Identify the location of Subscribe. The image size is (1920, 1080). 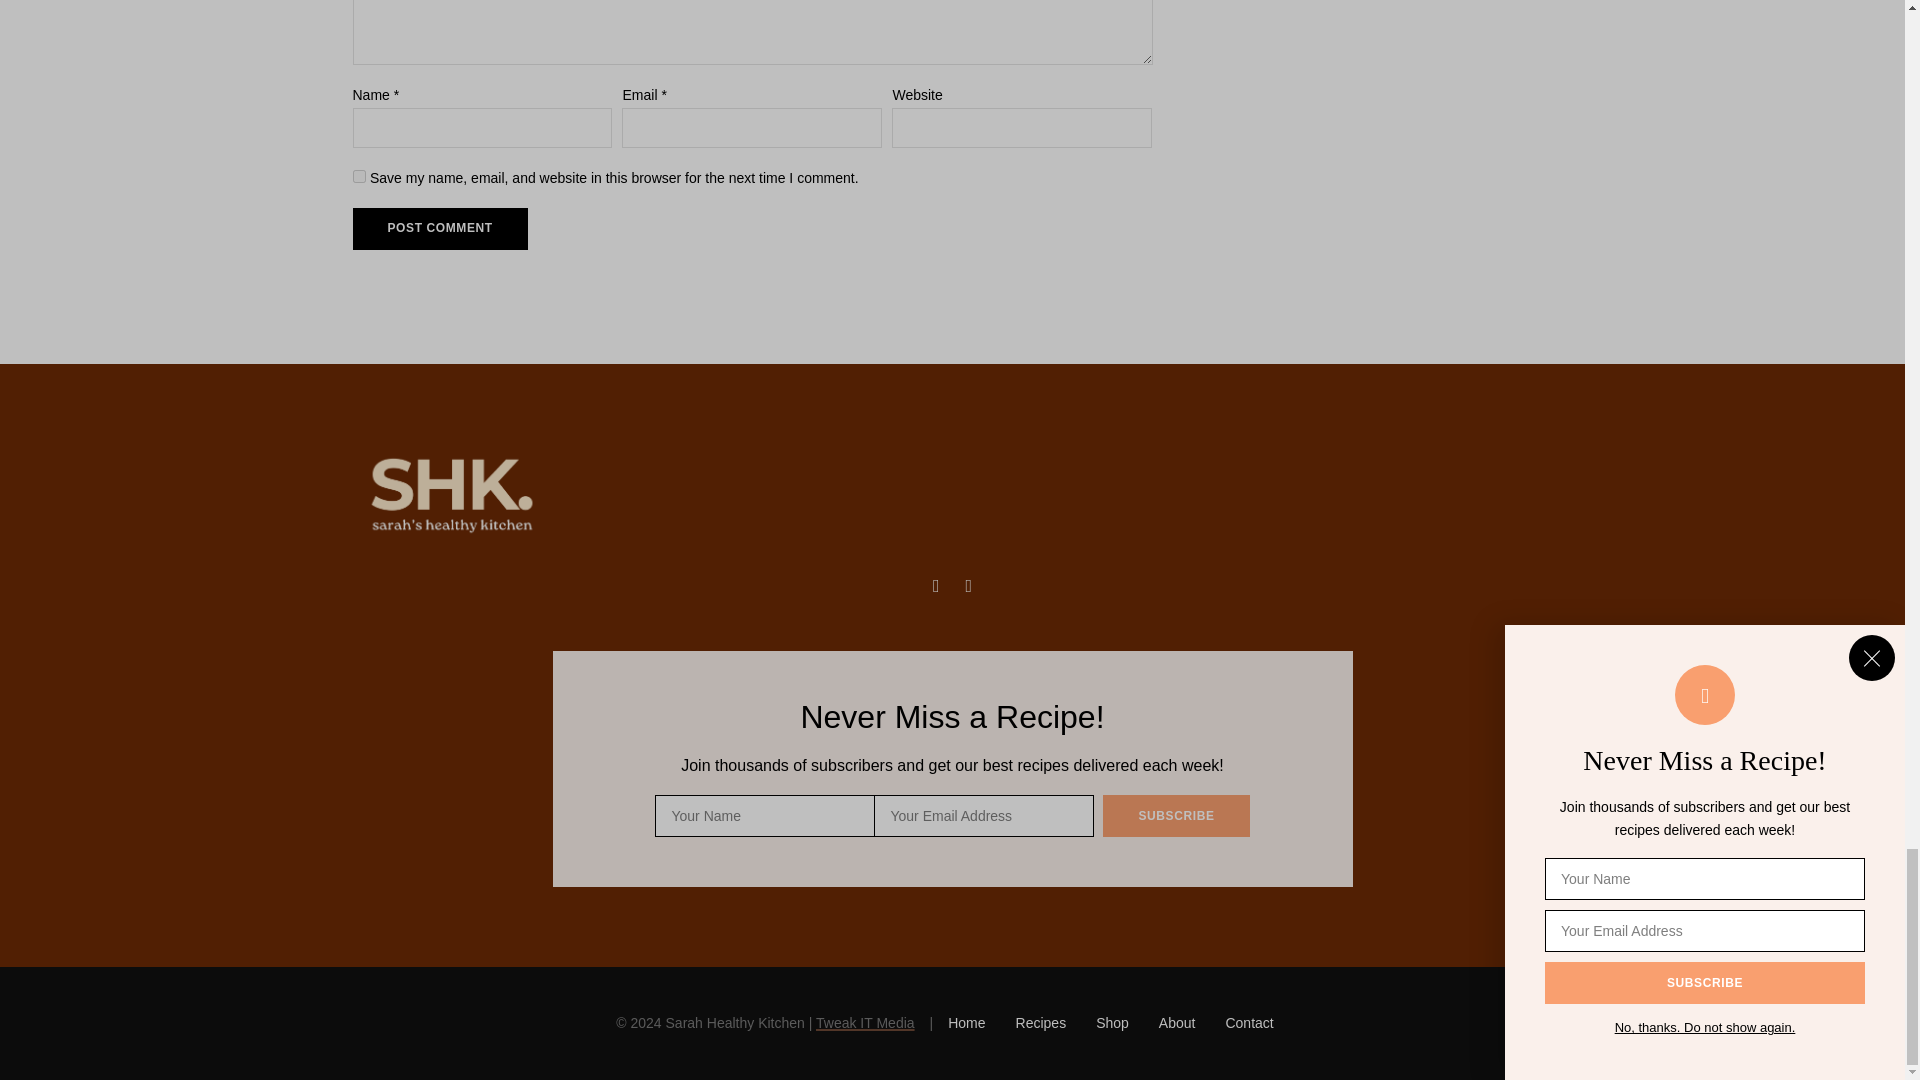
(1176, 816).